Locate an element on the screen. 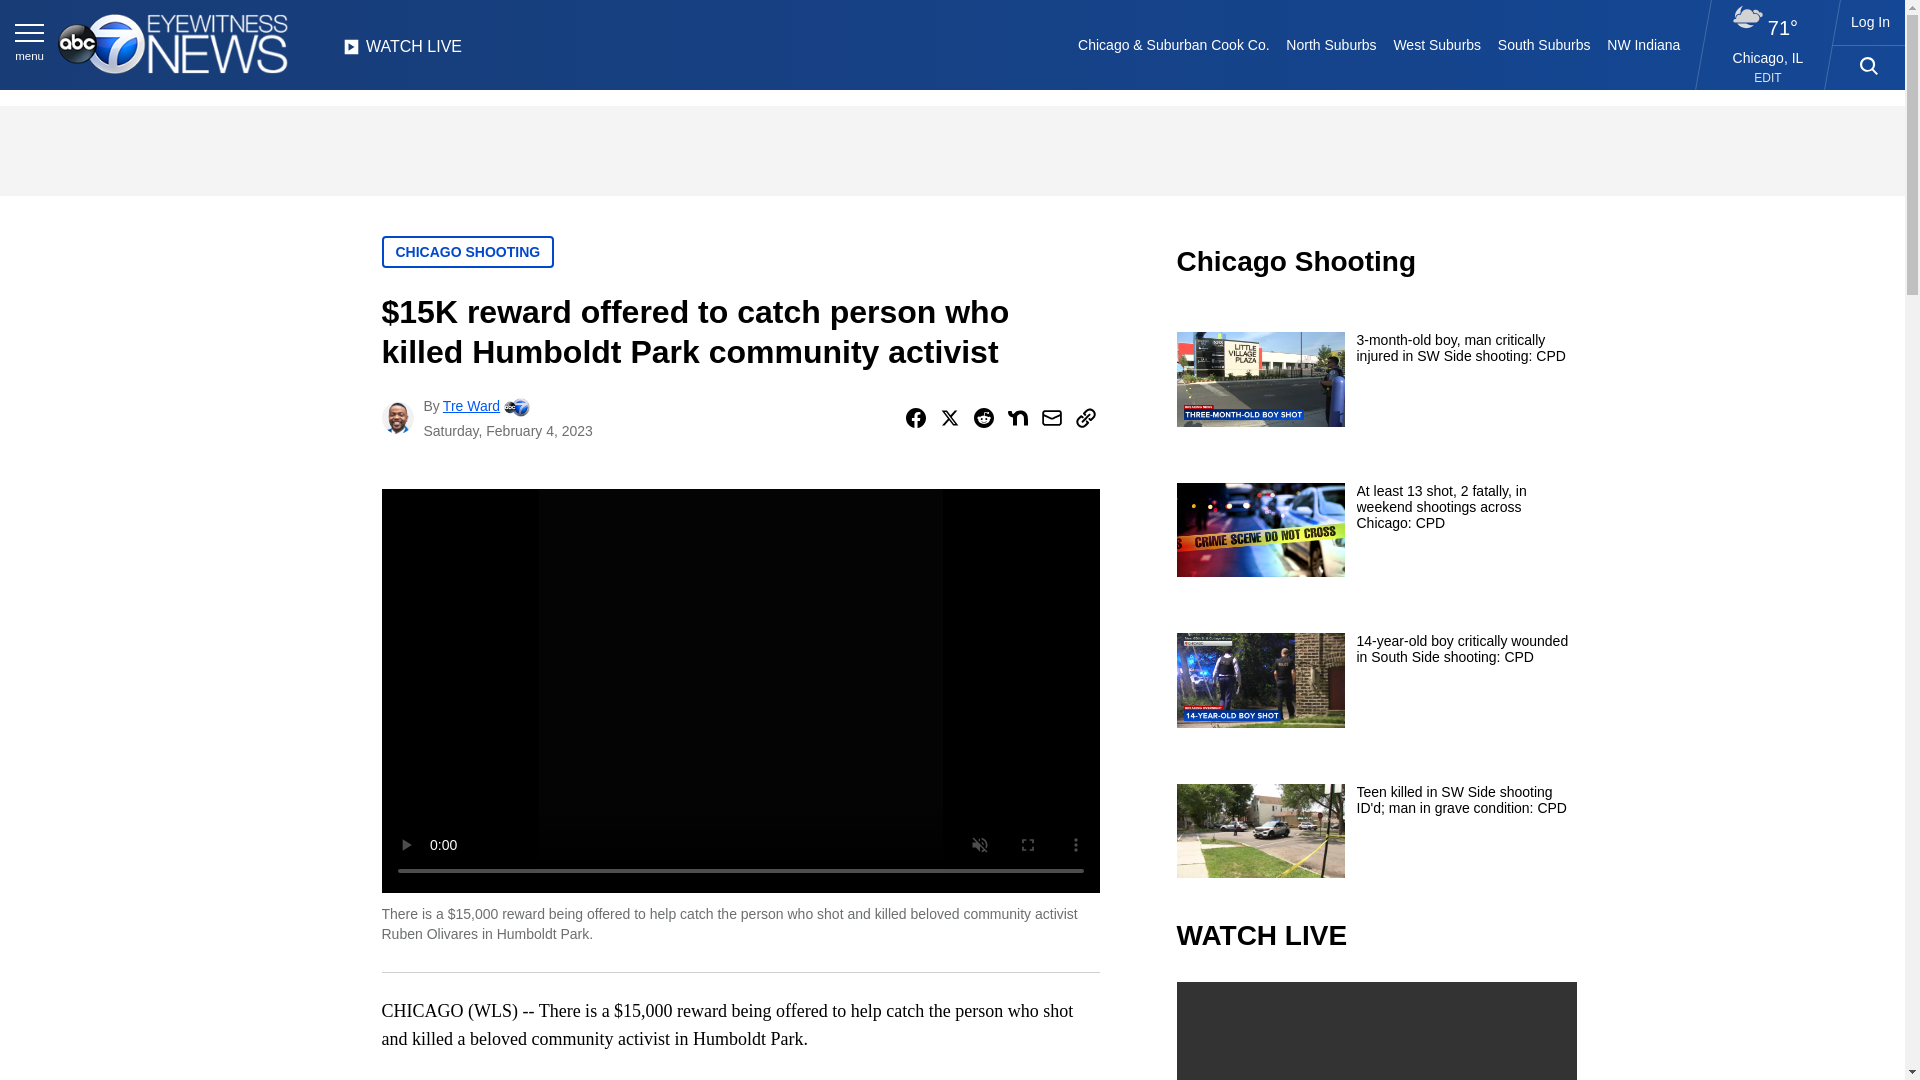 The image size is (1920, 1080). video.title is located at coordinates (1376, 1030).